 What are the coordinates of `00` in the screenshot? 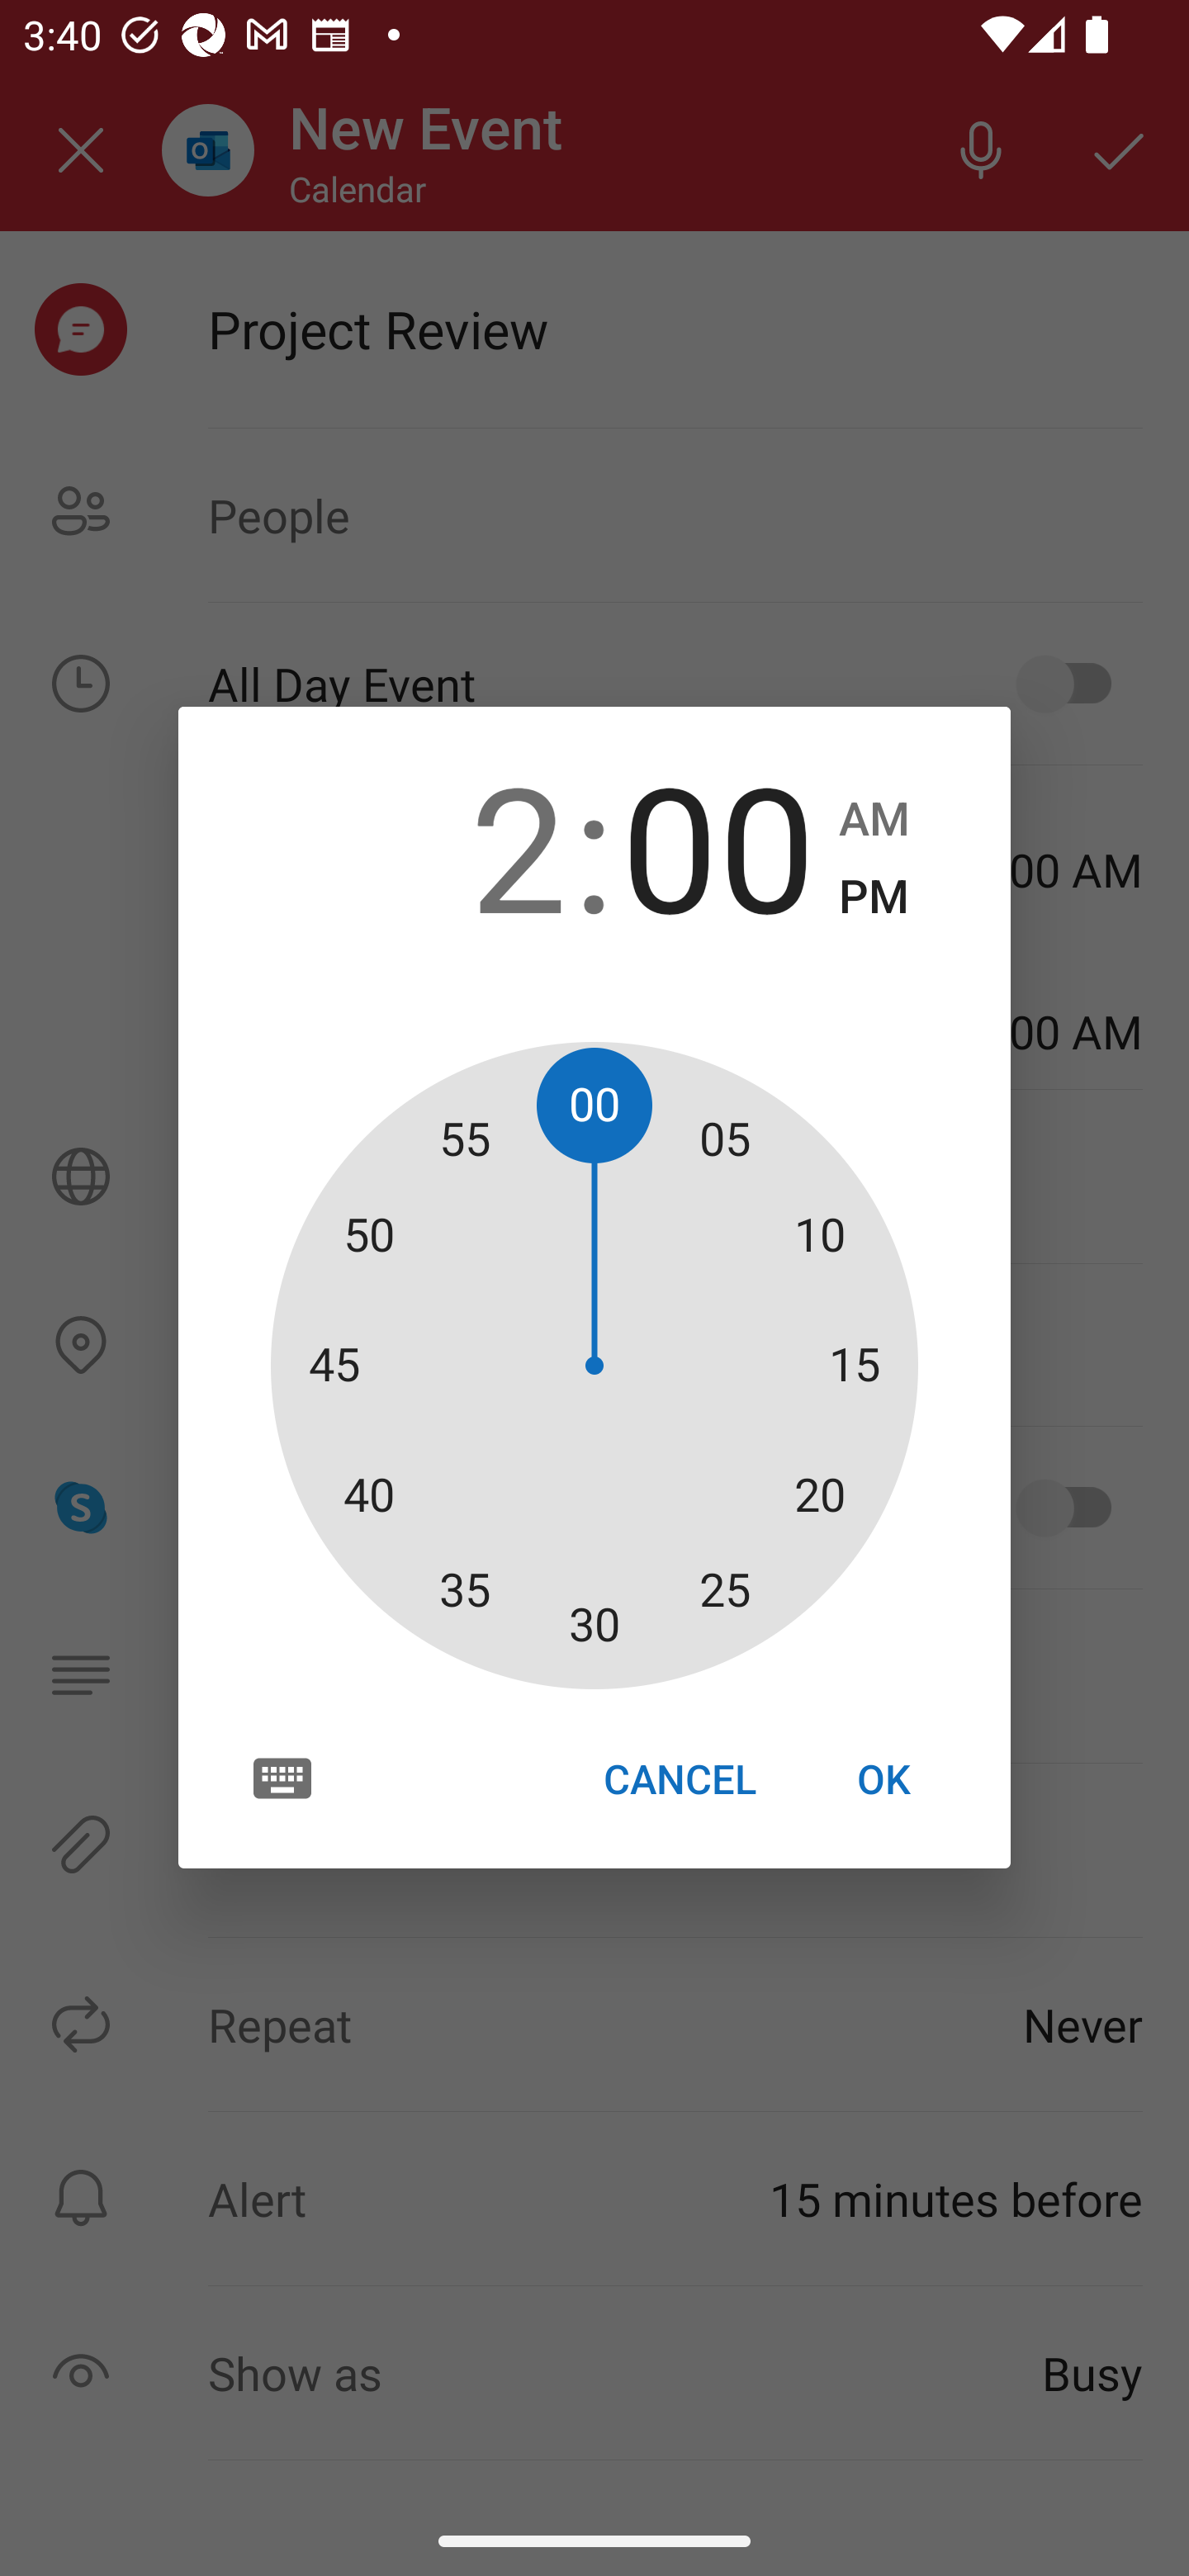 It's located at (718, 844).